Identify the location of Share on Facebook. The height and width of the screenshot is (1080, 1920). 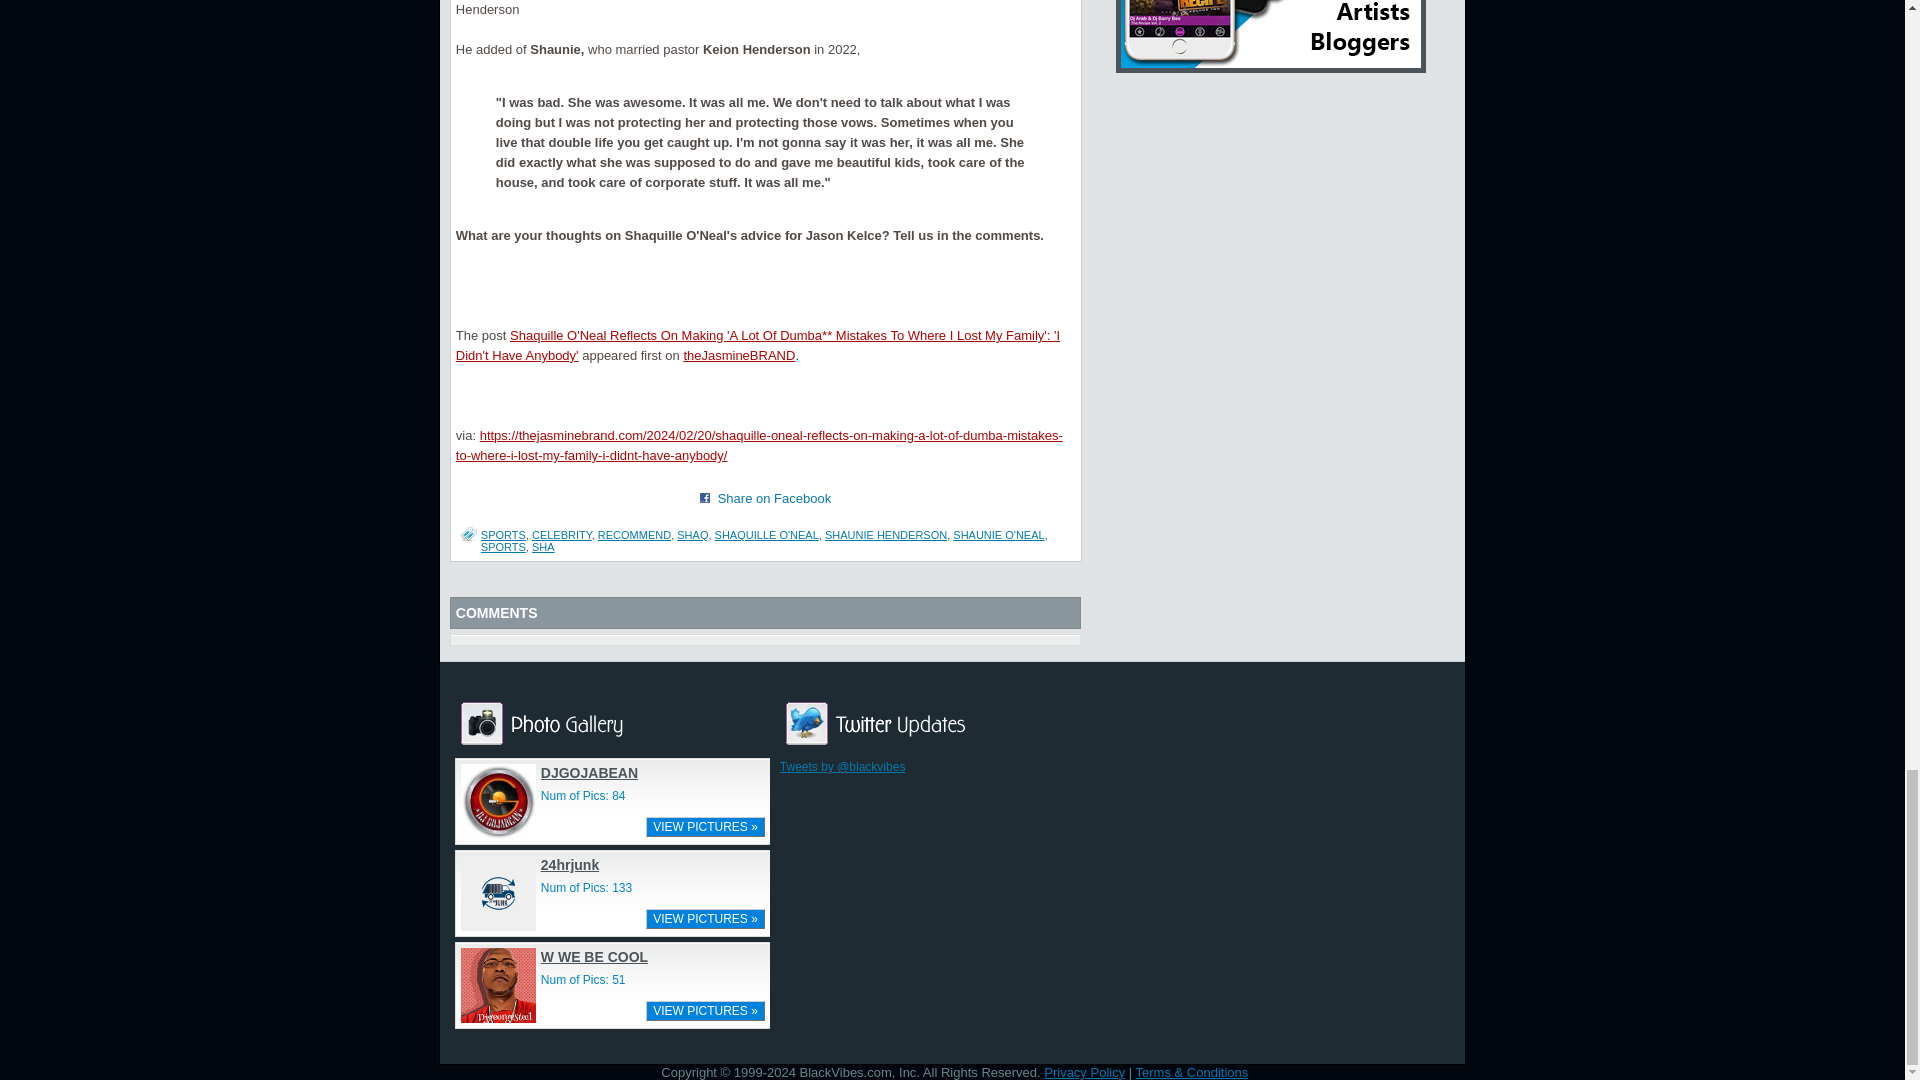
(774, 498).